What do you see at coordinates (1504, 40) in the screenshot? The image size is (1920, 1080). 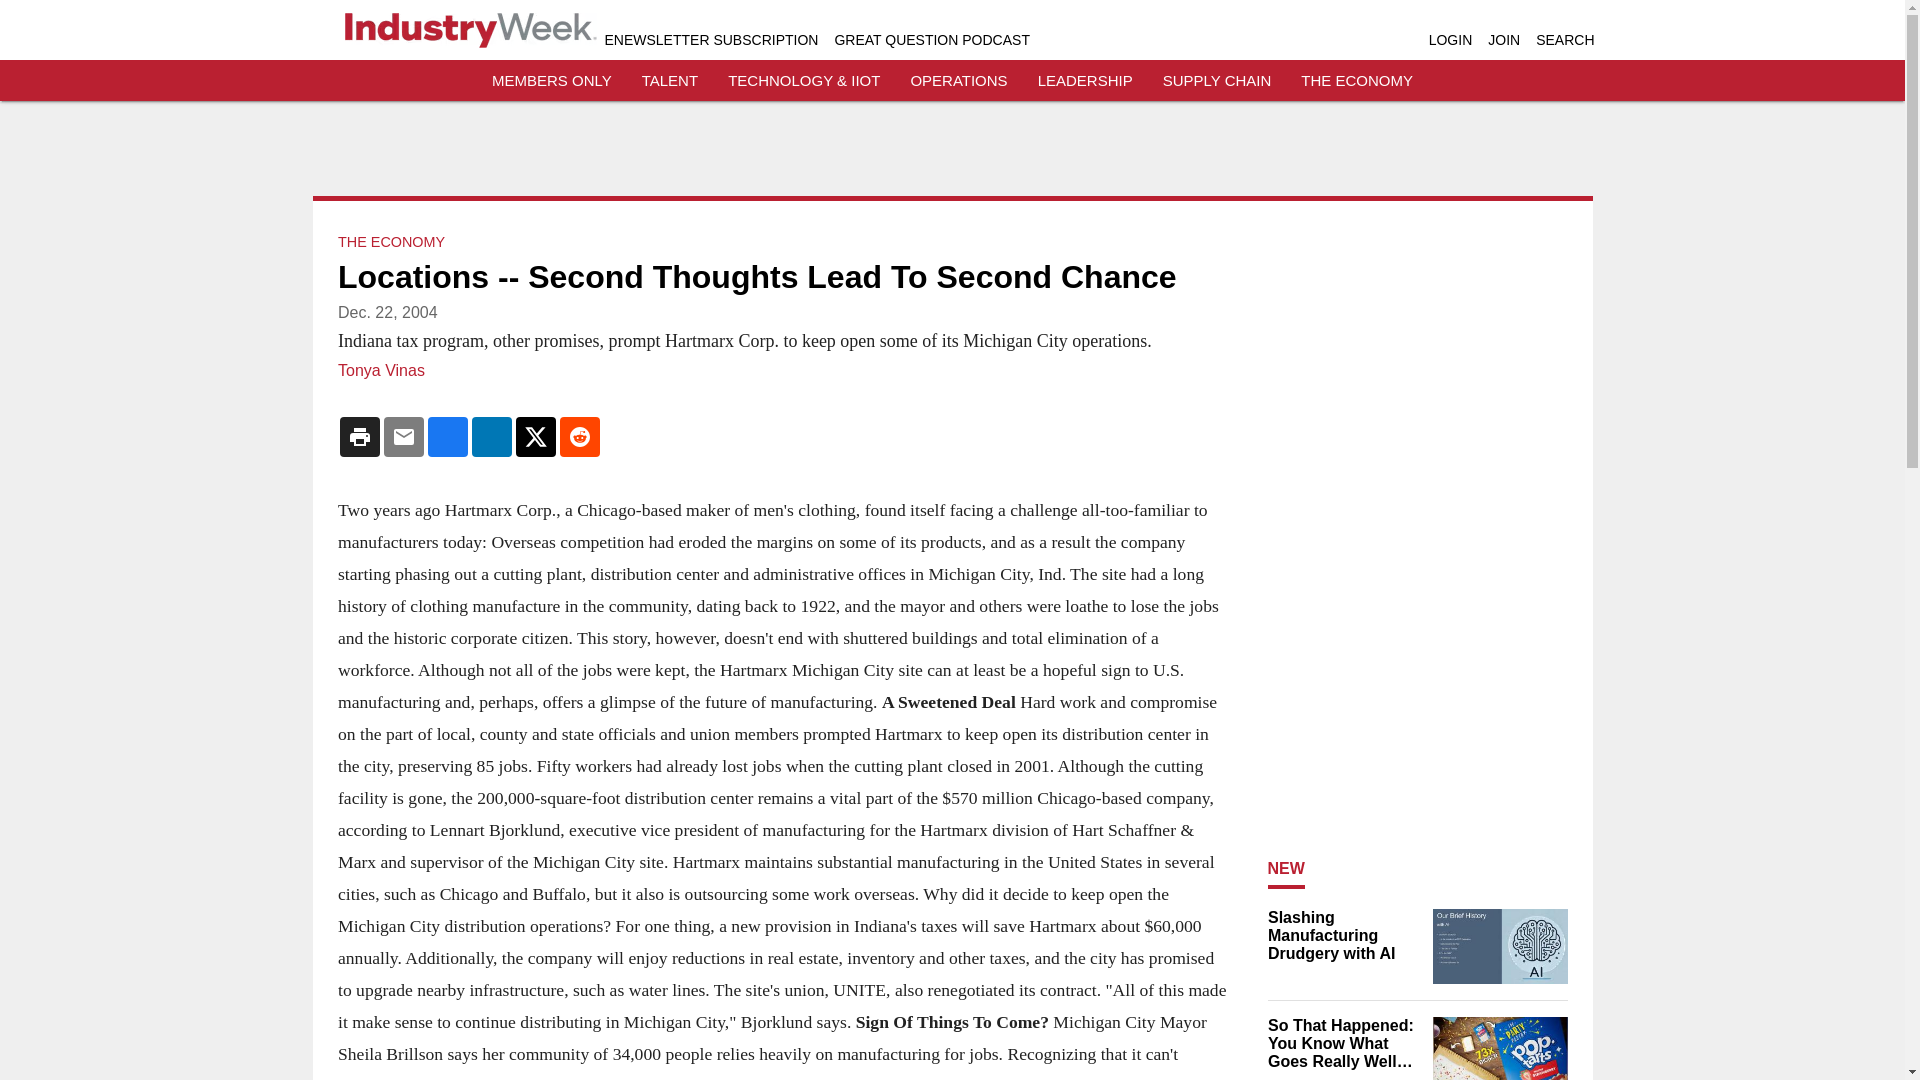 I see `JOIN` at bounding box center [1504, 40].